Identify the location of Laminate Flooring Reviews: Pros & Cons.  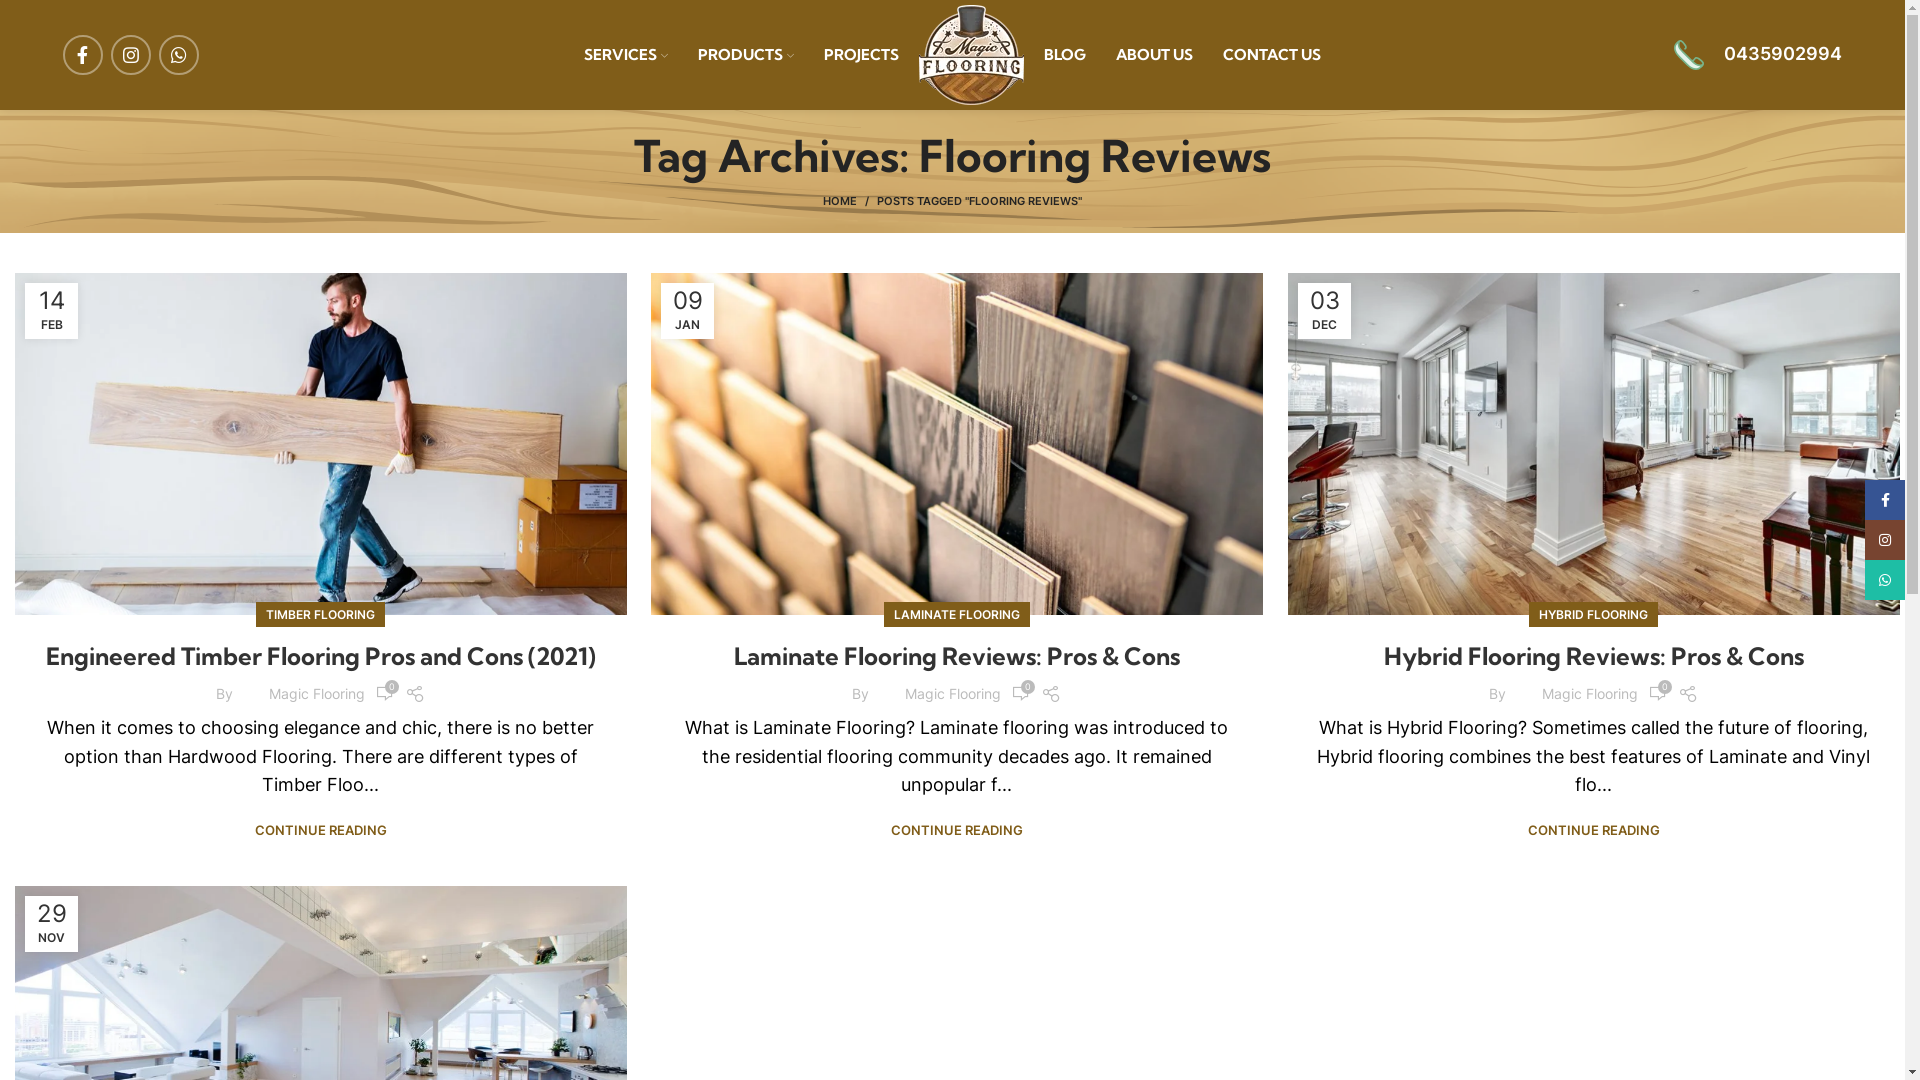
(957, 656).